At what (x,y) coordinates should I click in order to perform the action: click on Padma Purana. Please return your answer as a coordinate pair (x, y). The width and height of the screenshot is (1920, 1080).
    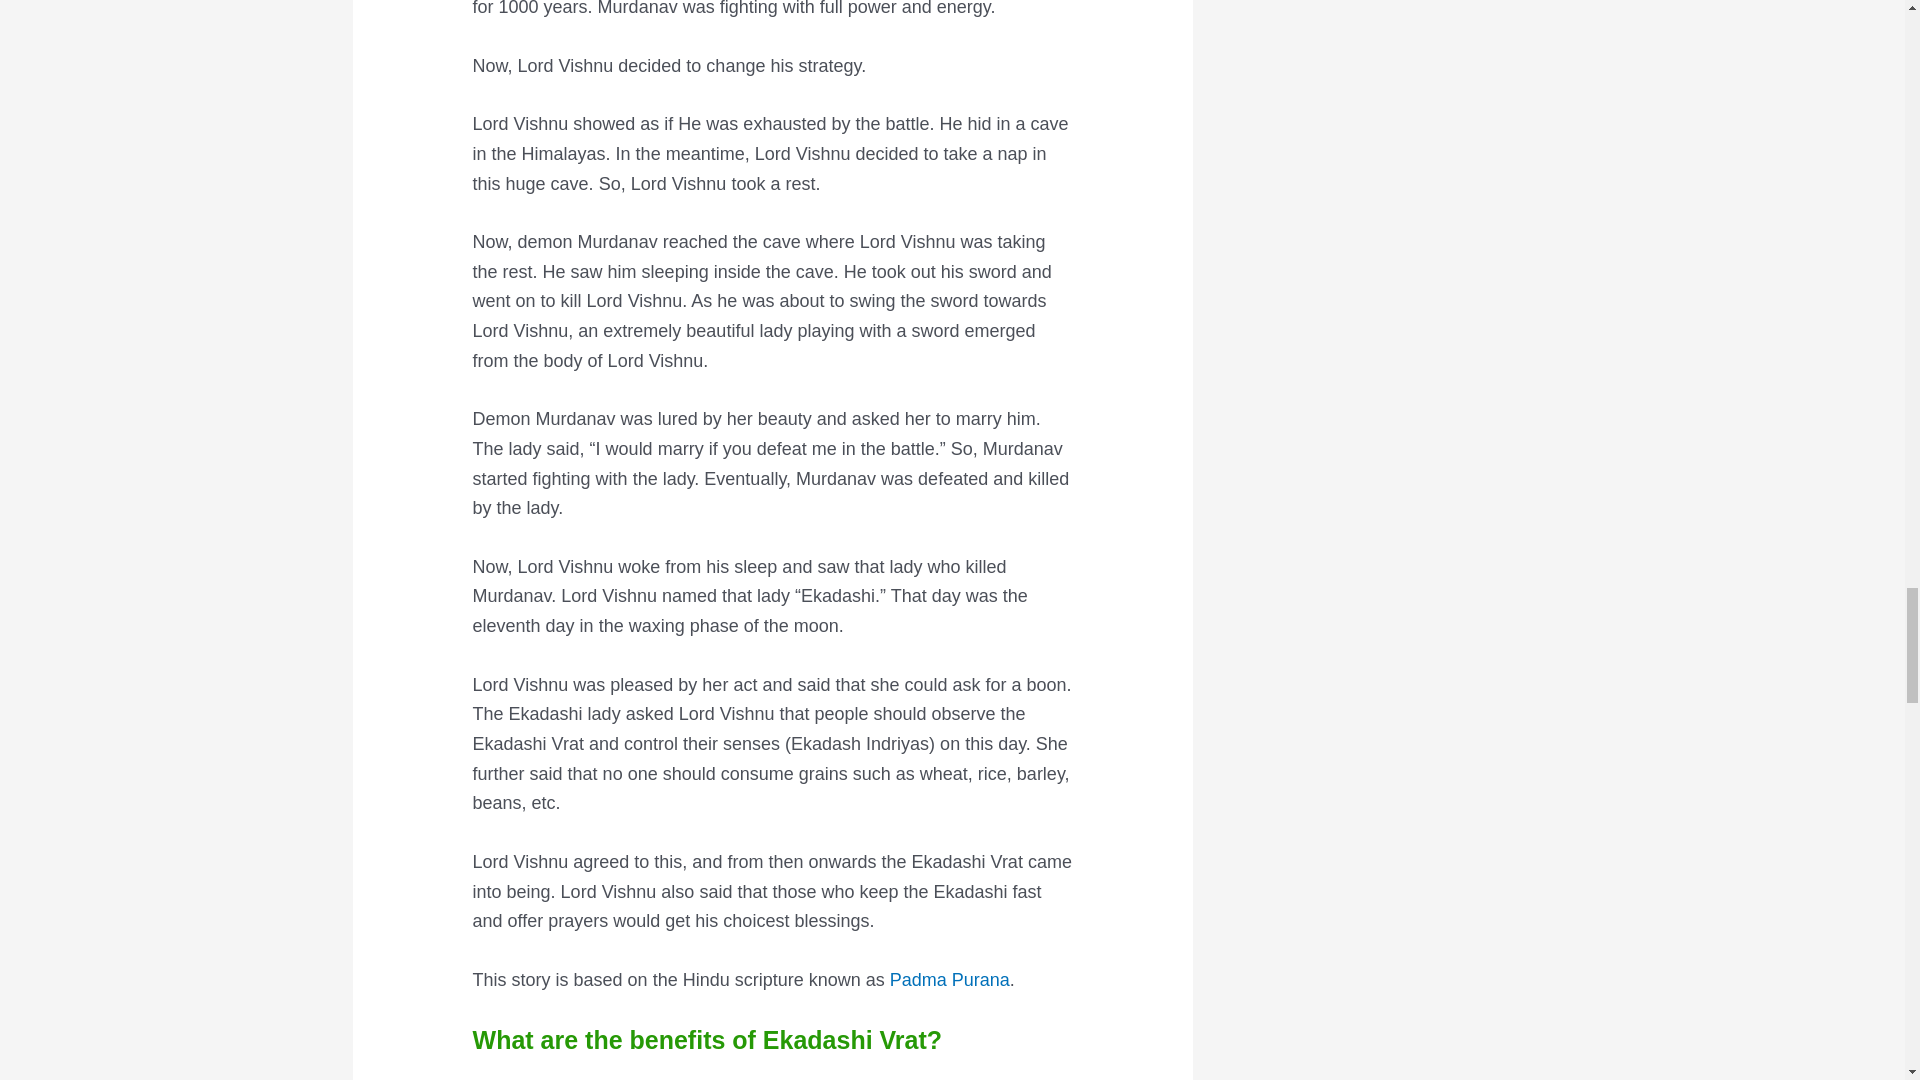
    Looking at the image, I should click on (950, 980).